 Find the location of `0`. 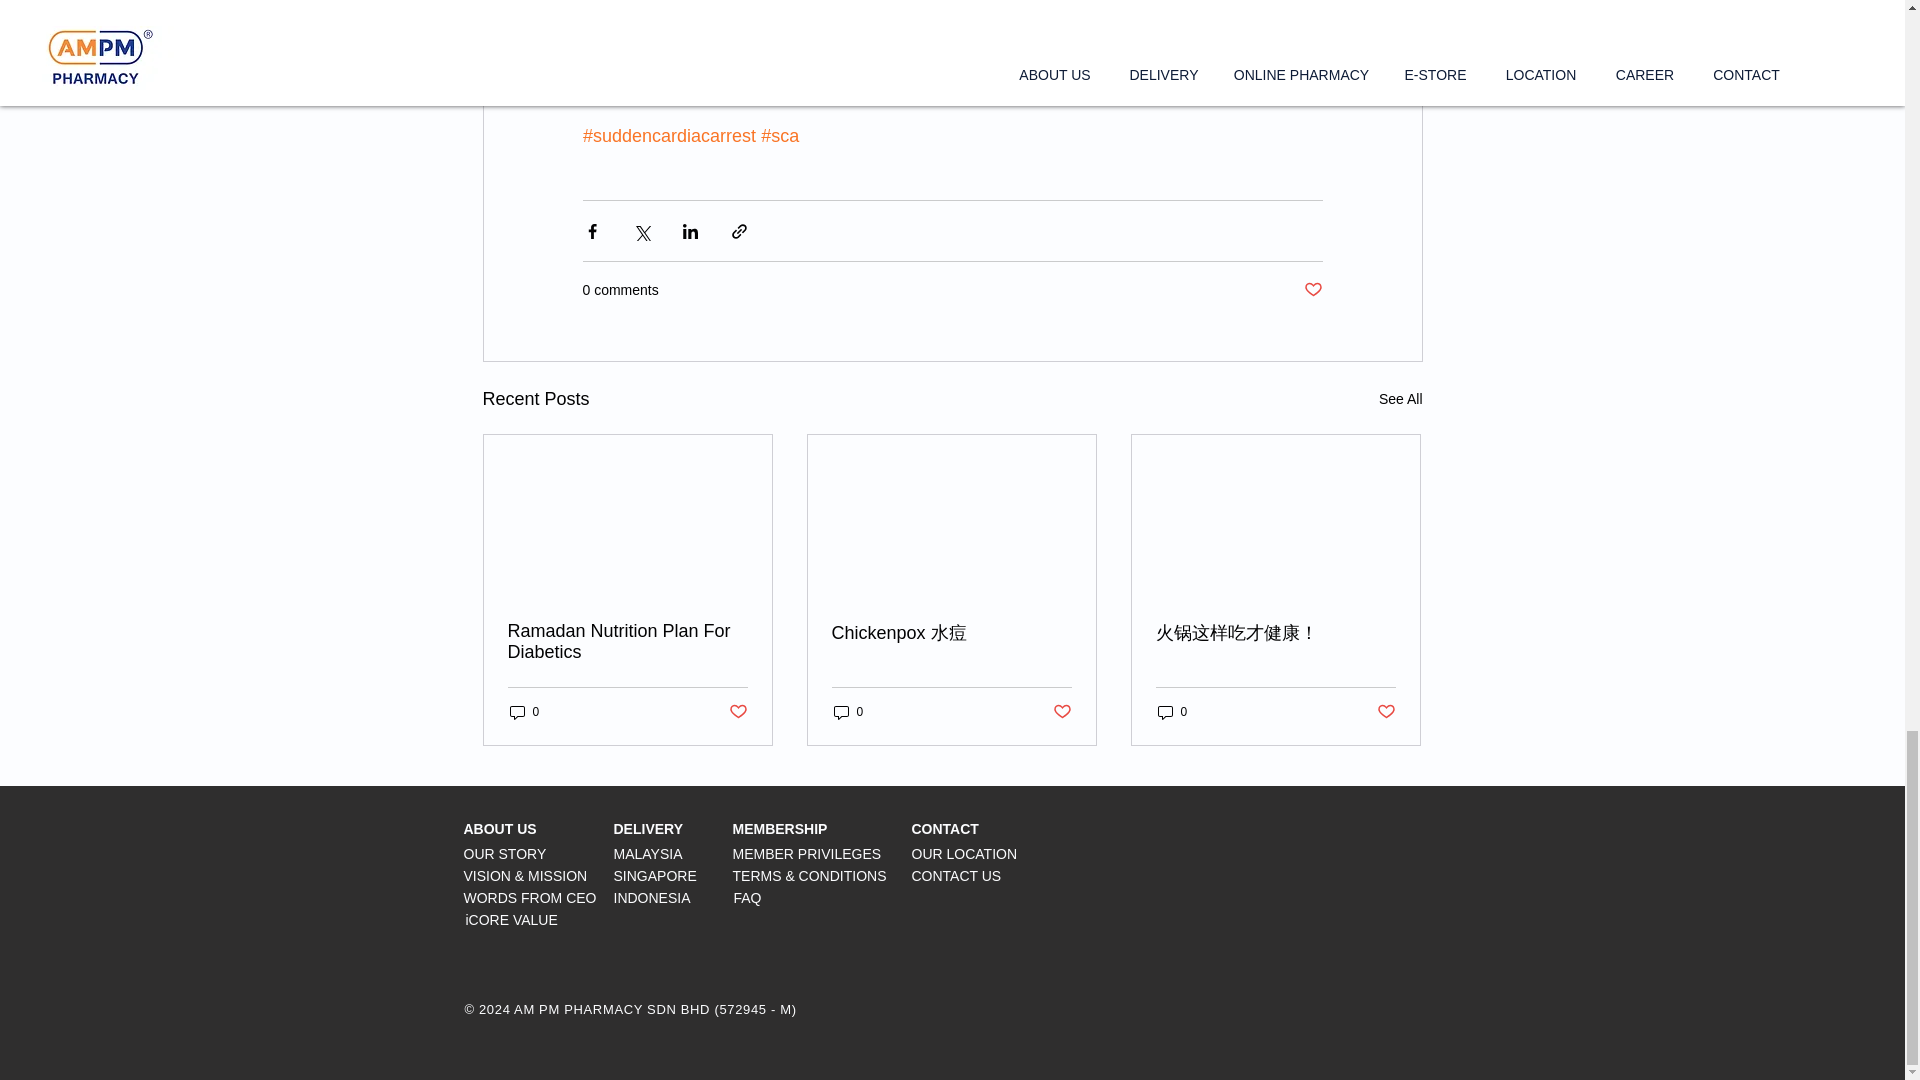

0 is located at coordinates (1172, 712).